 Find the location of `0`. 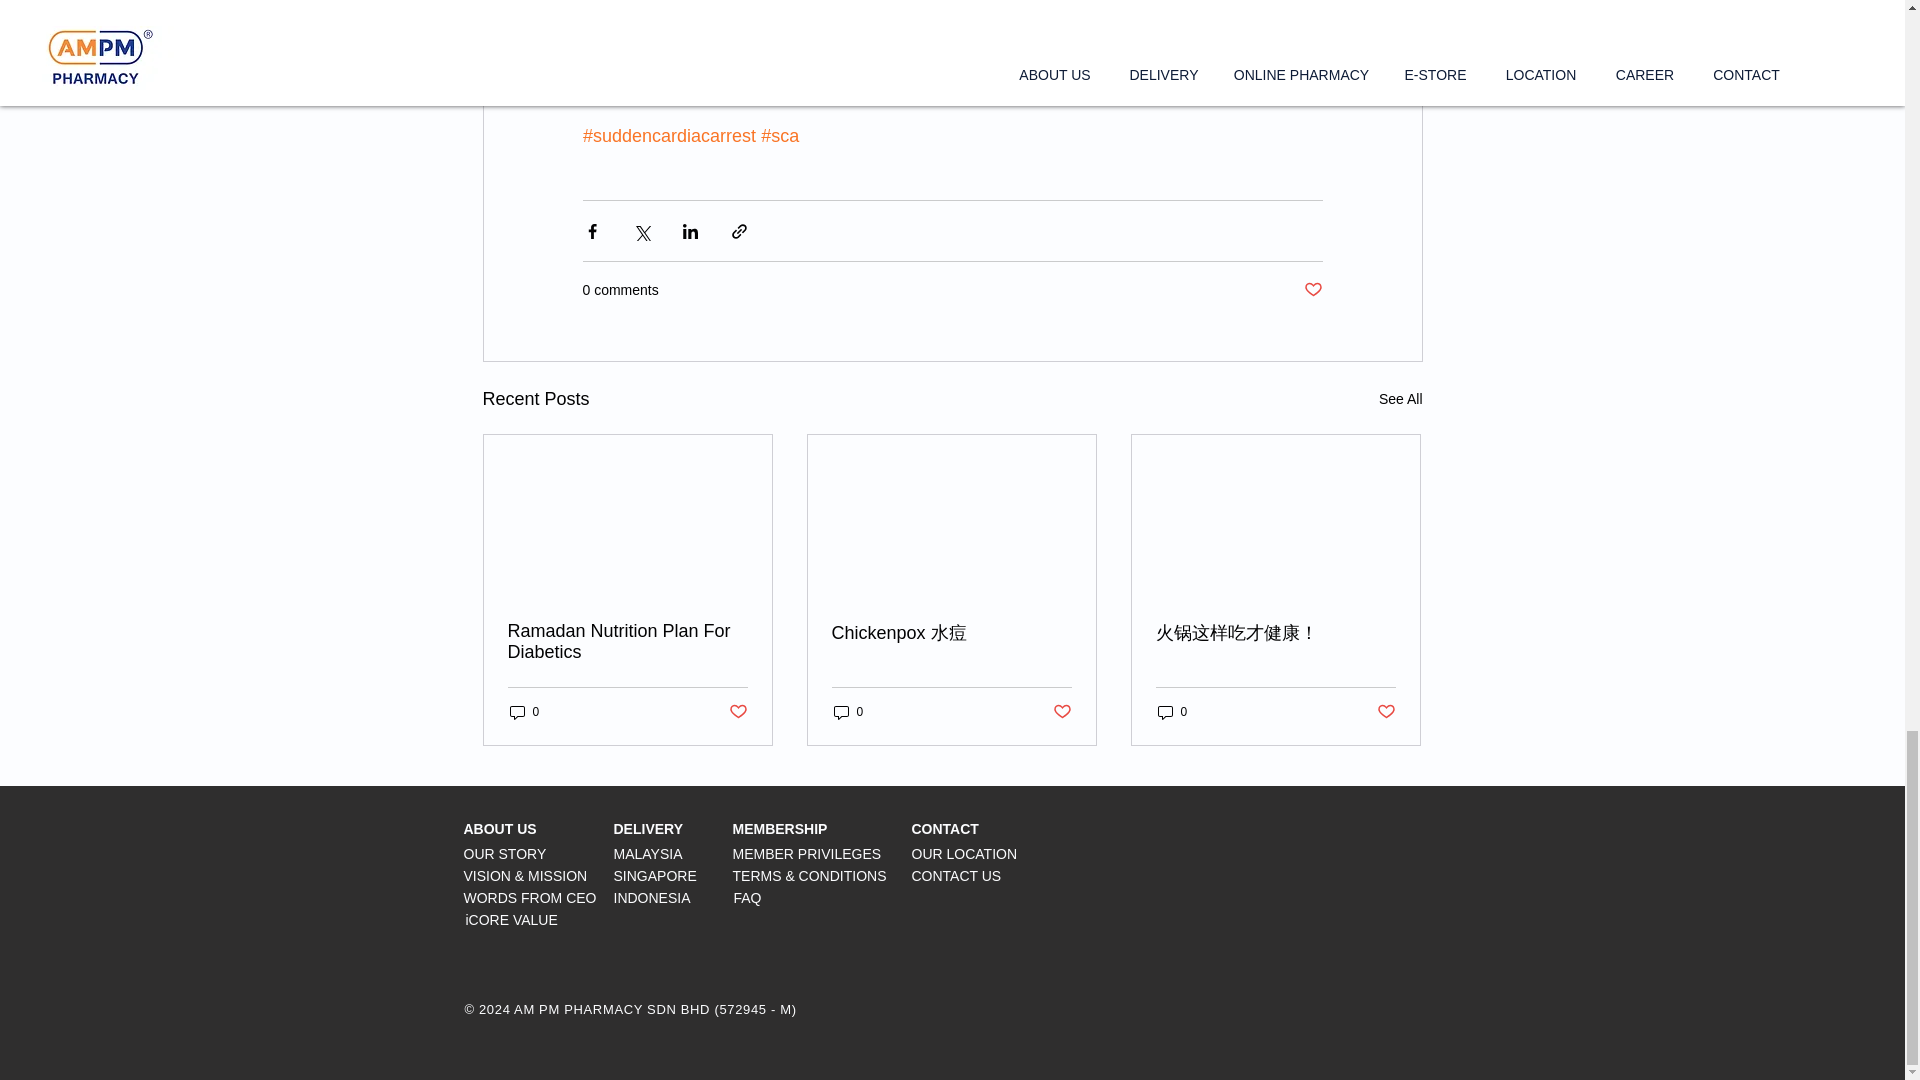

0 is located at coordinates (1172, 712).